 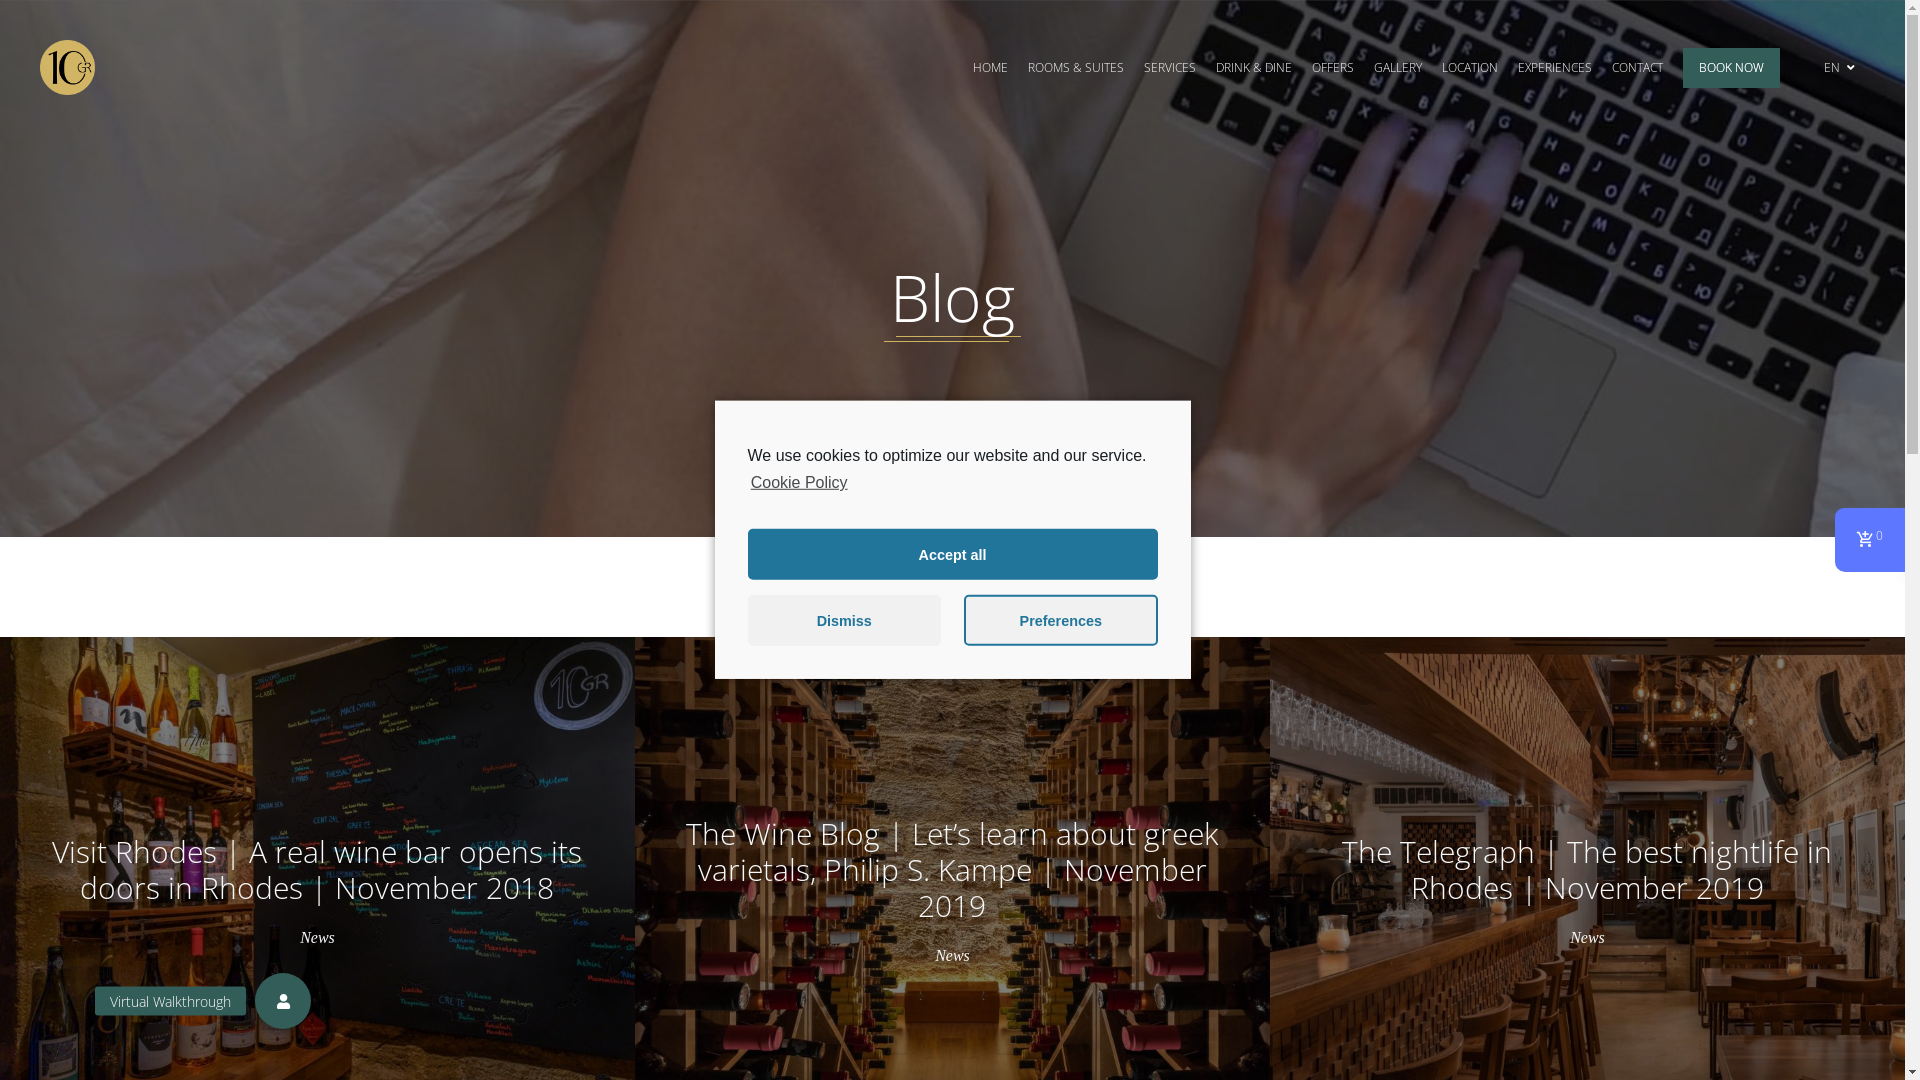 I want to click on Virtual Walkthrough, so click(x=283, y=1001).